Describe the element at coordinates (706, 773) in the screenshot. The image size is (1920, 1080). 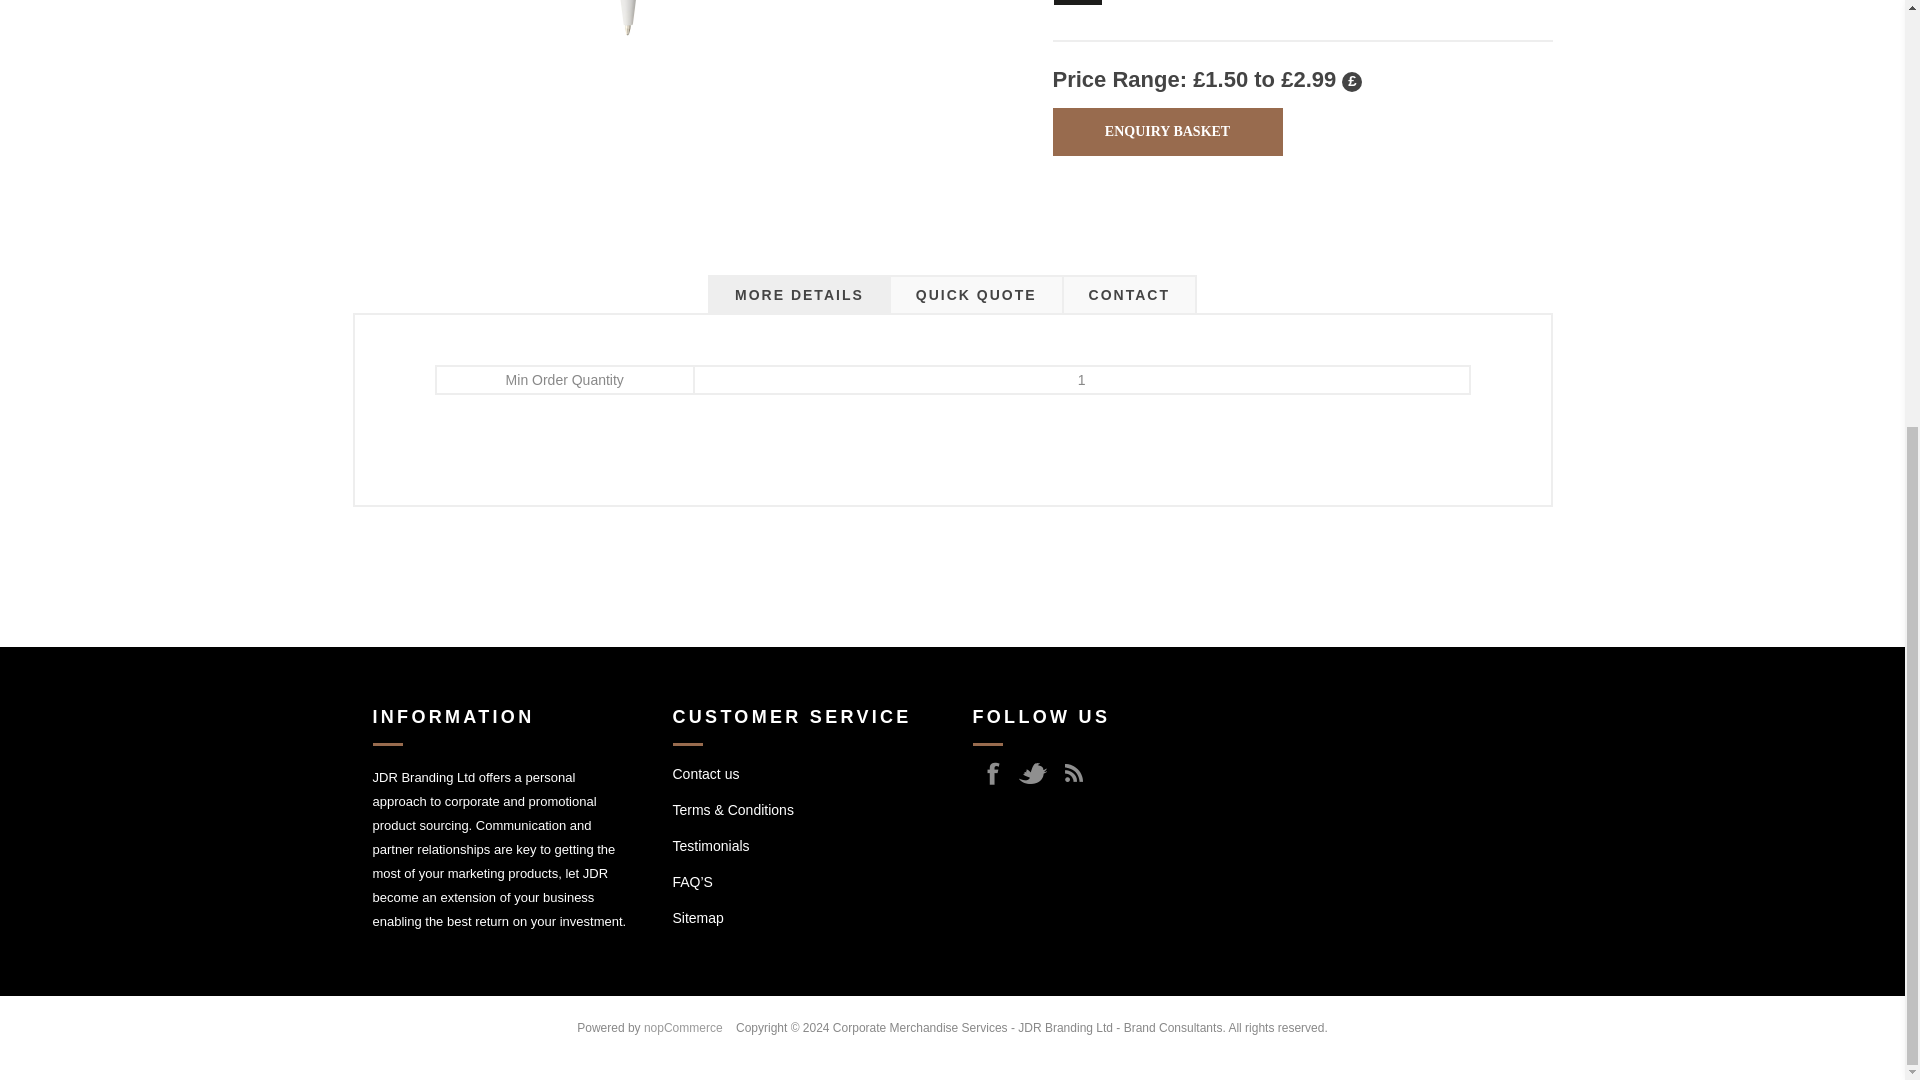
I see `Contact us` at that location.